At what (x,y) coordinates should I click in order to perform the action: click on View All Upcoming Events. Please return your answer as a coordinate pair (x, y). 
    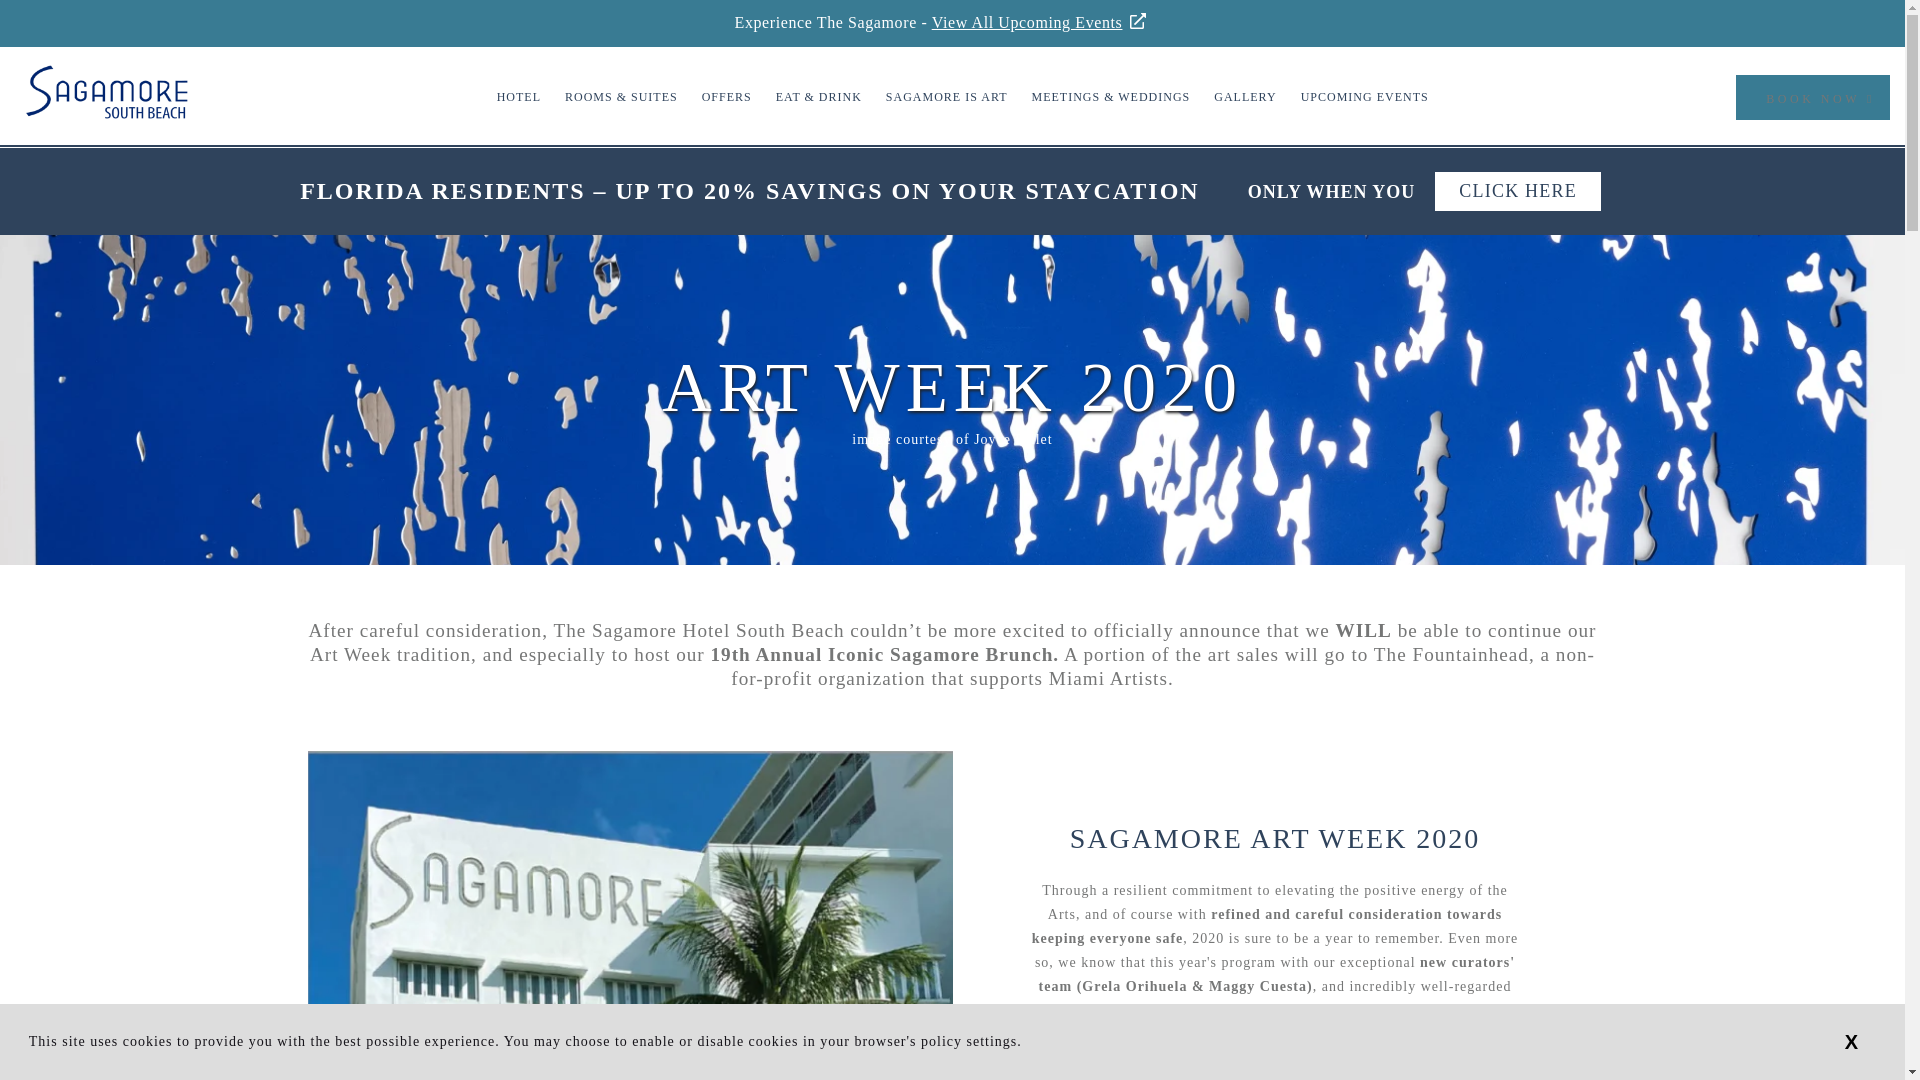
    Looking at the image, I should click on (1051, 22).